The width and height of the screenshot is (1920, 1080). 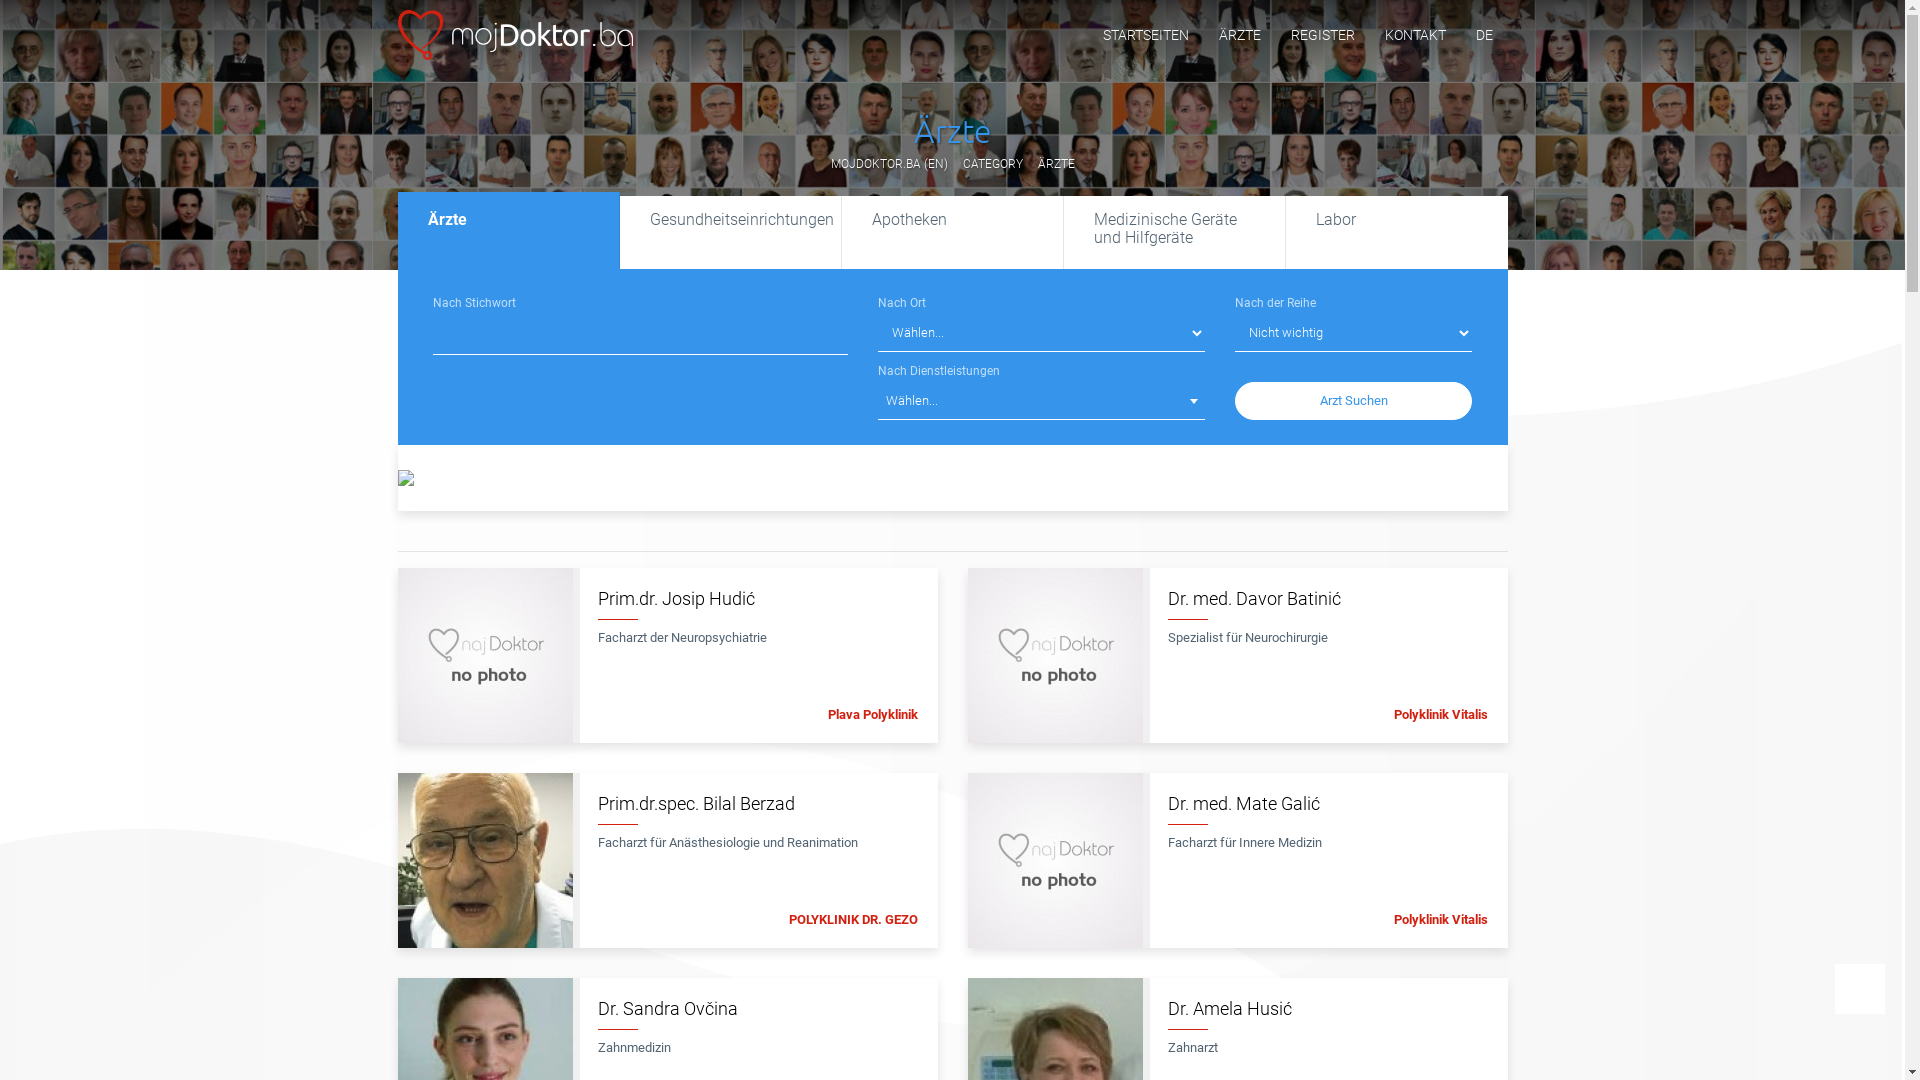 I want to click on Labor, so click(x=1397, y=232).